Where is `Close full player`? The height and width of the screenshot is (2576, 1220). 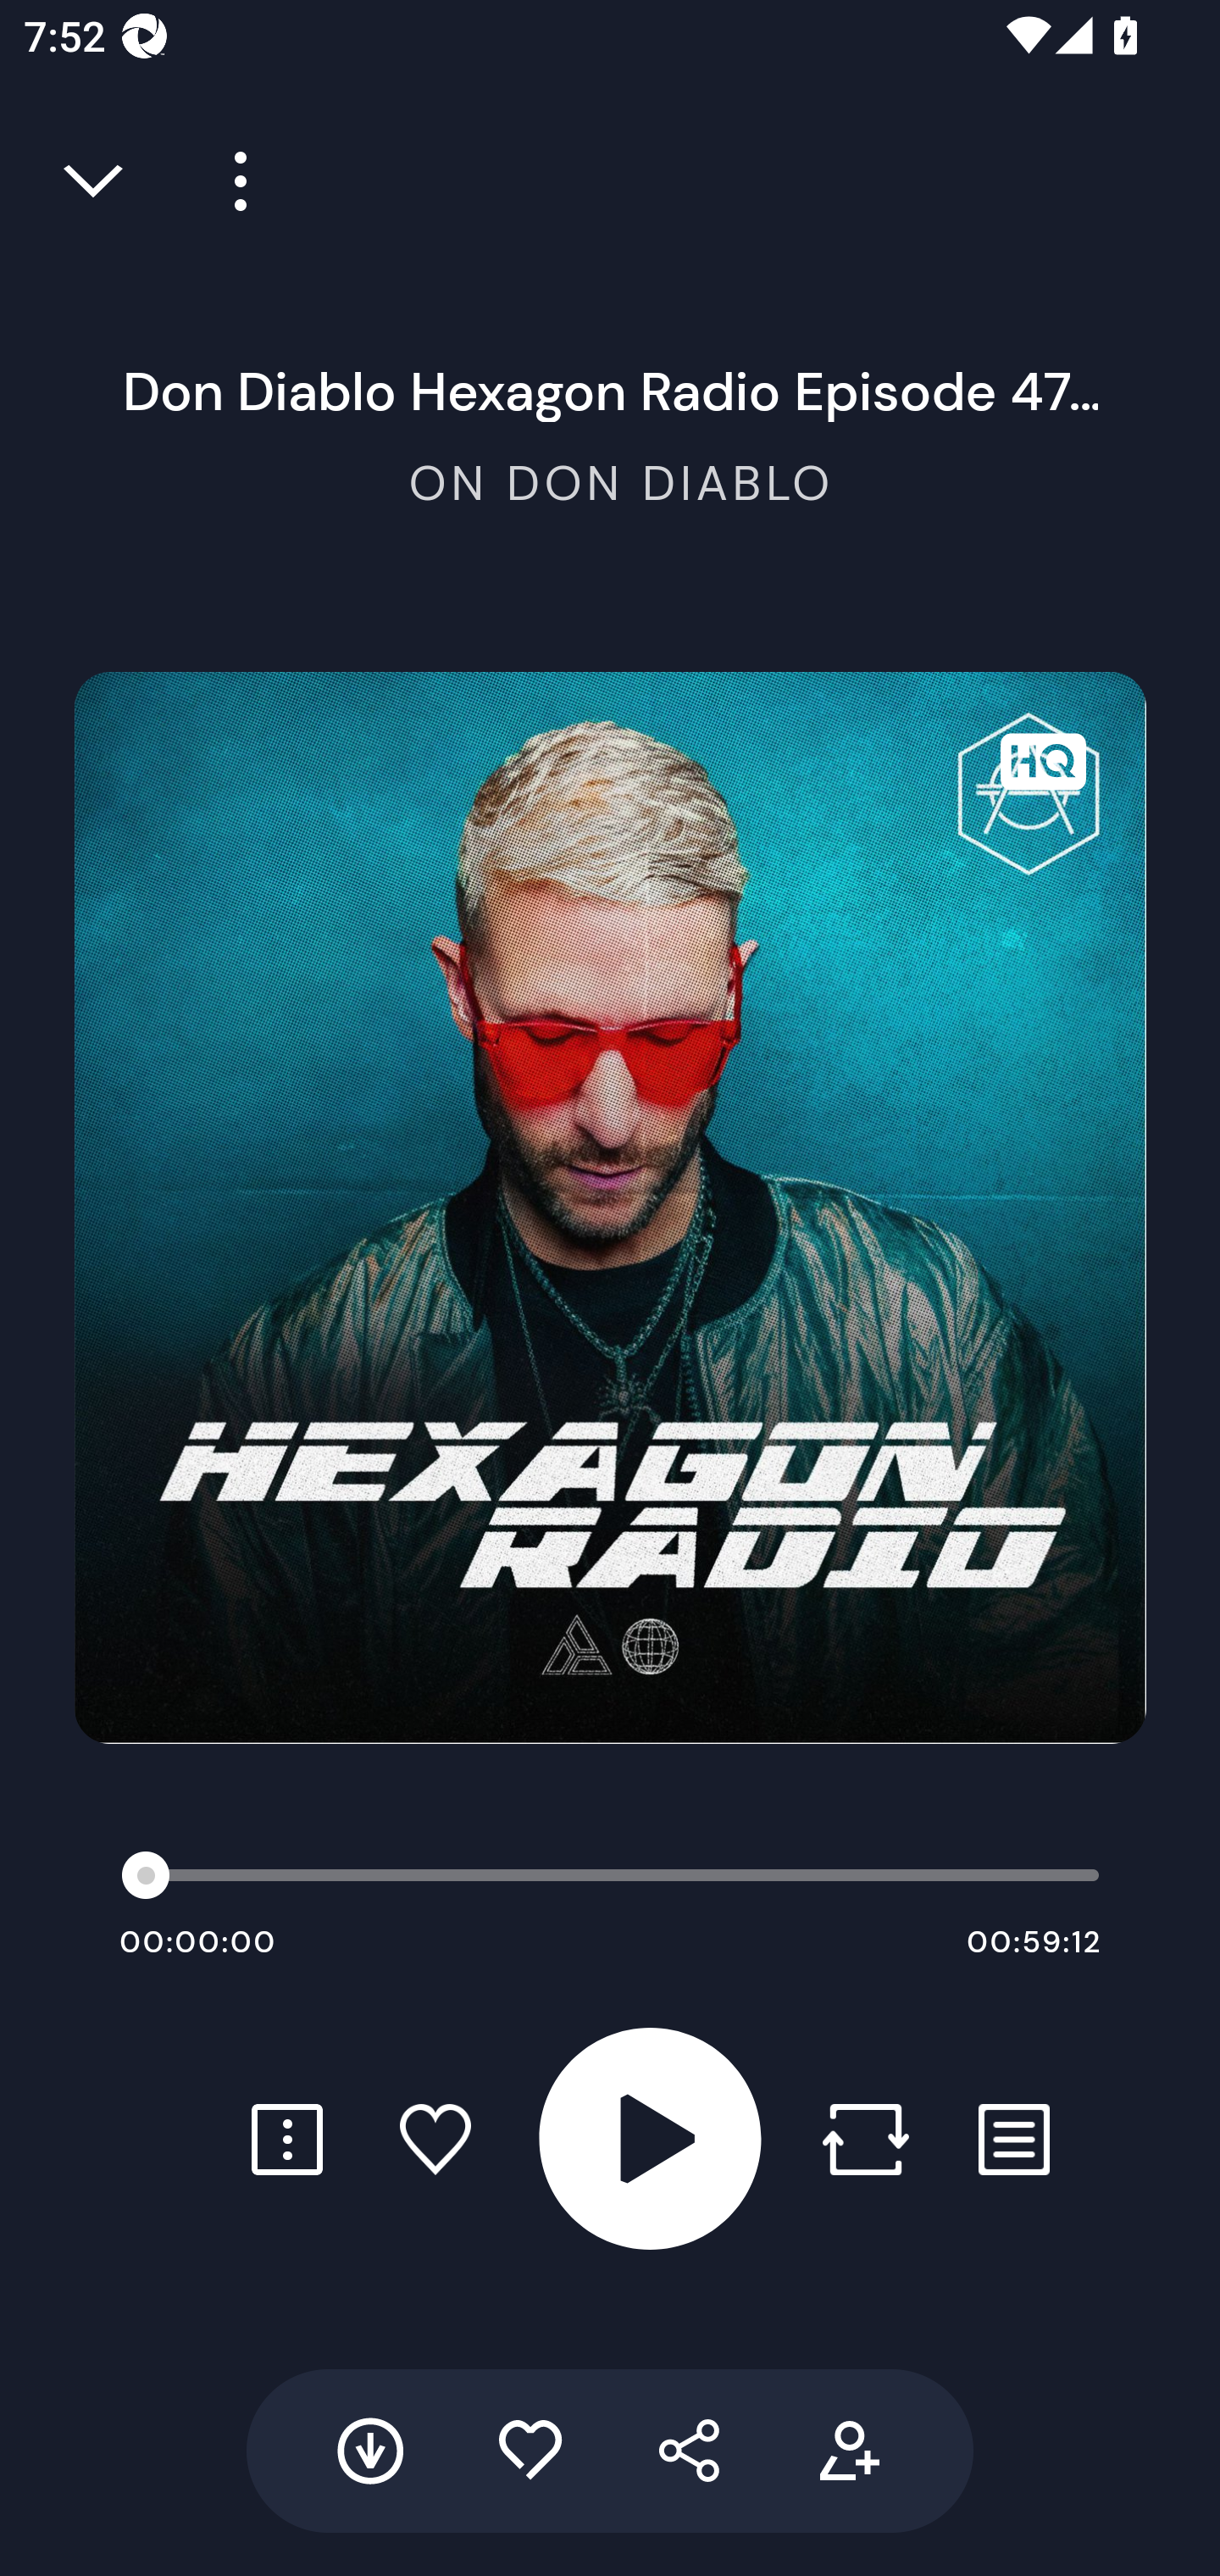 Close full player is located at coordinates (96, 181).